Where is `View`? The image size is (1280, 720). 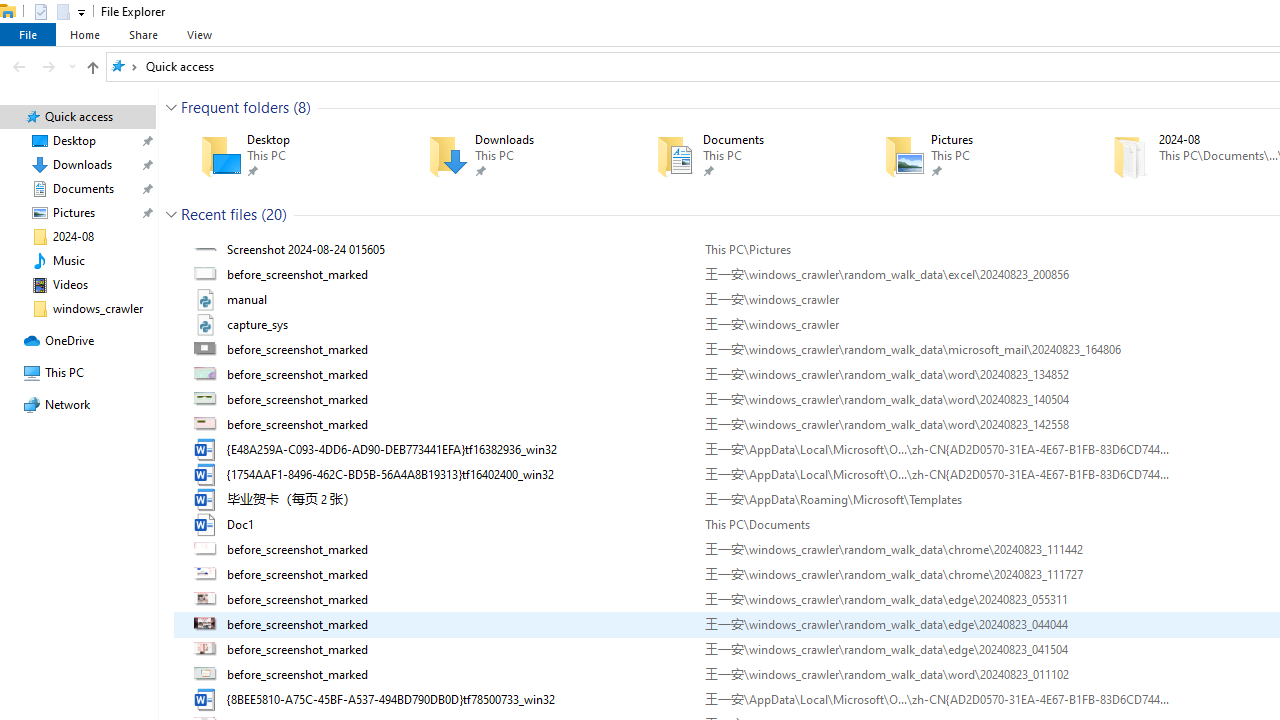 View is located at coordinates (199, 34).